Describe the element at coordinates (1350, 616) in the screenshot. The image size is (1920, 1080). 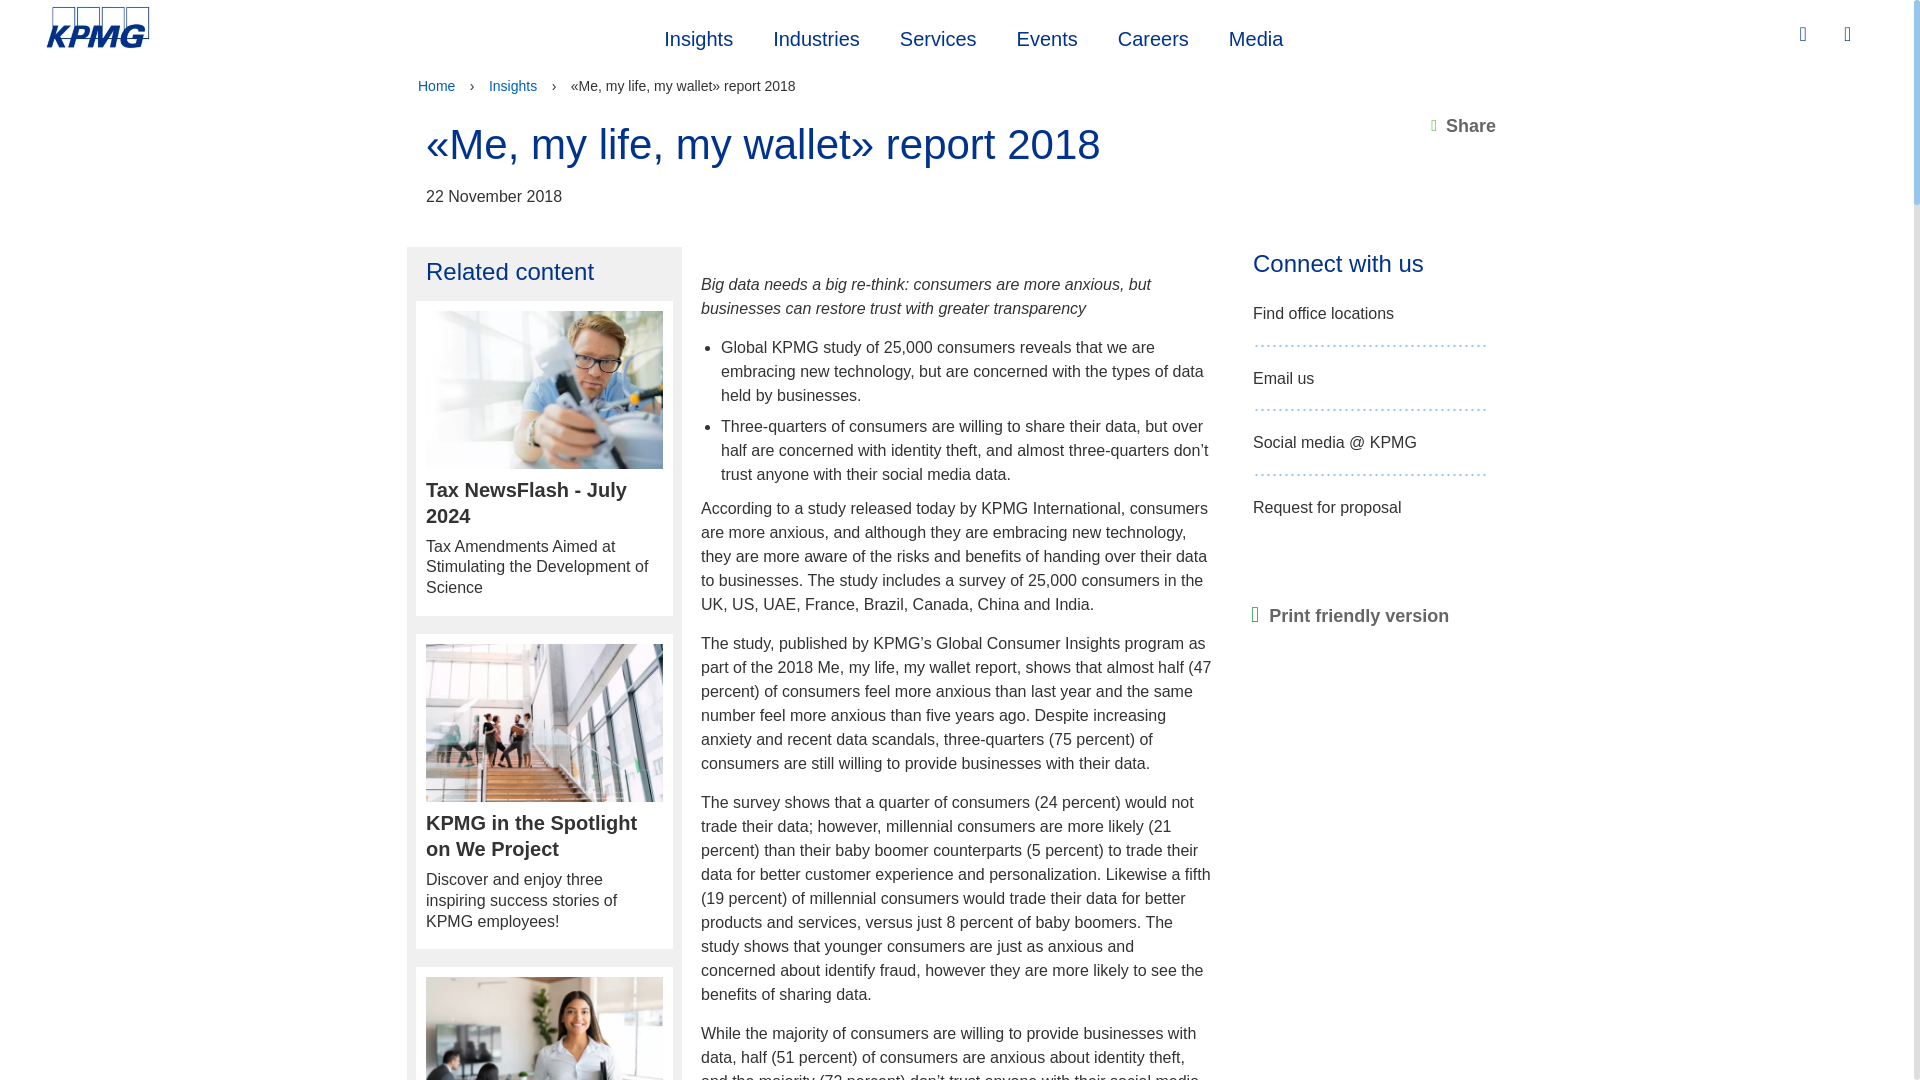
I see `Print friendly version` at that location.